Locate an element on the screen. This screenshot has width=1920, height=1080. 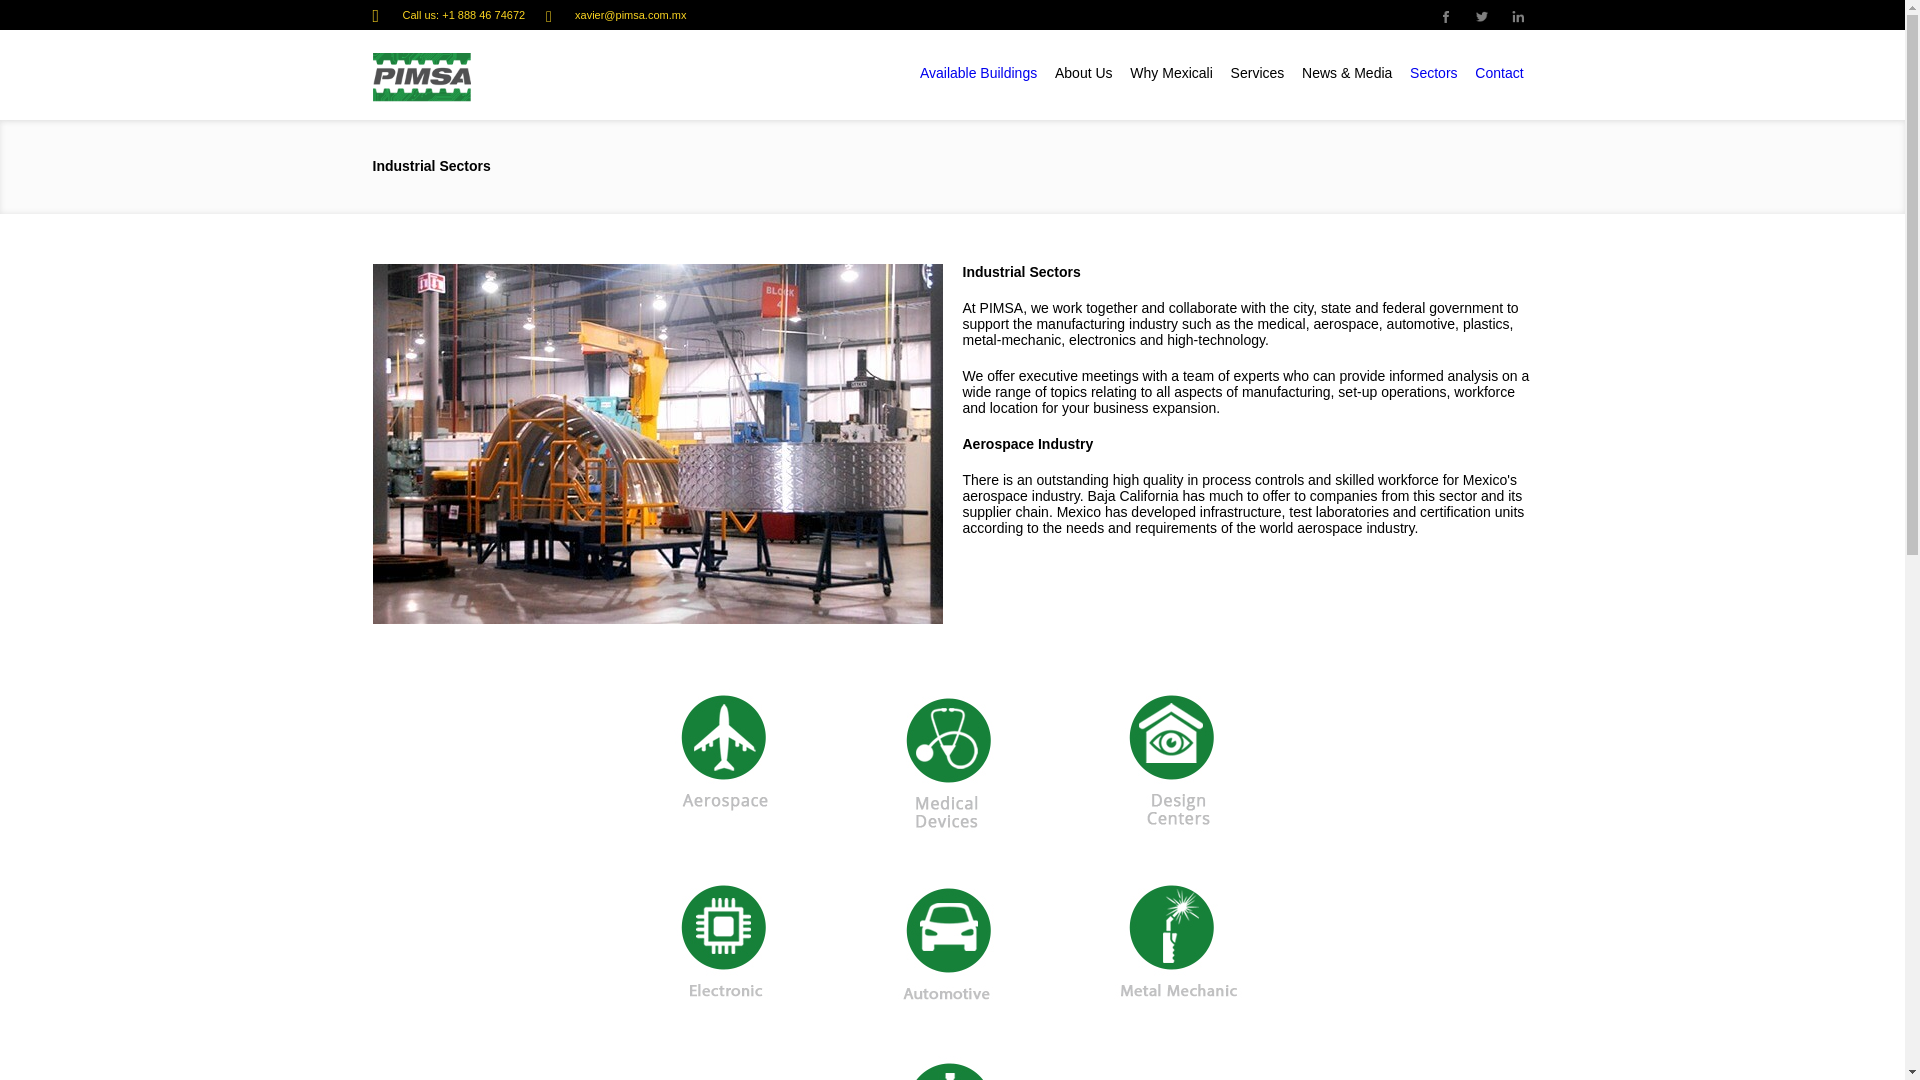
Why Mexicali is located at coordinates (1170, 72).